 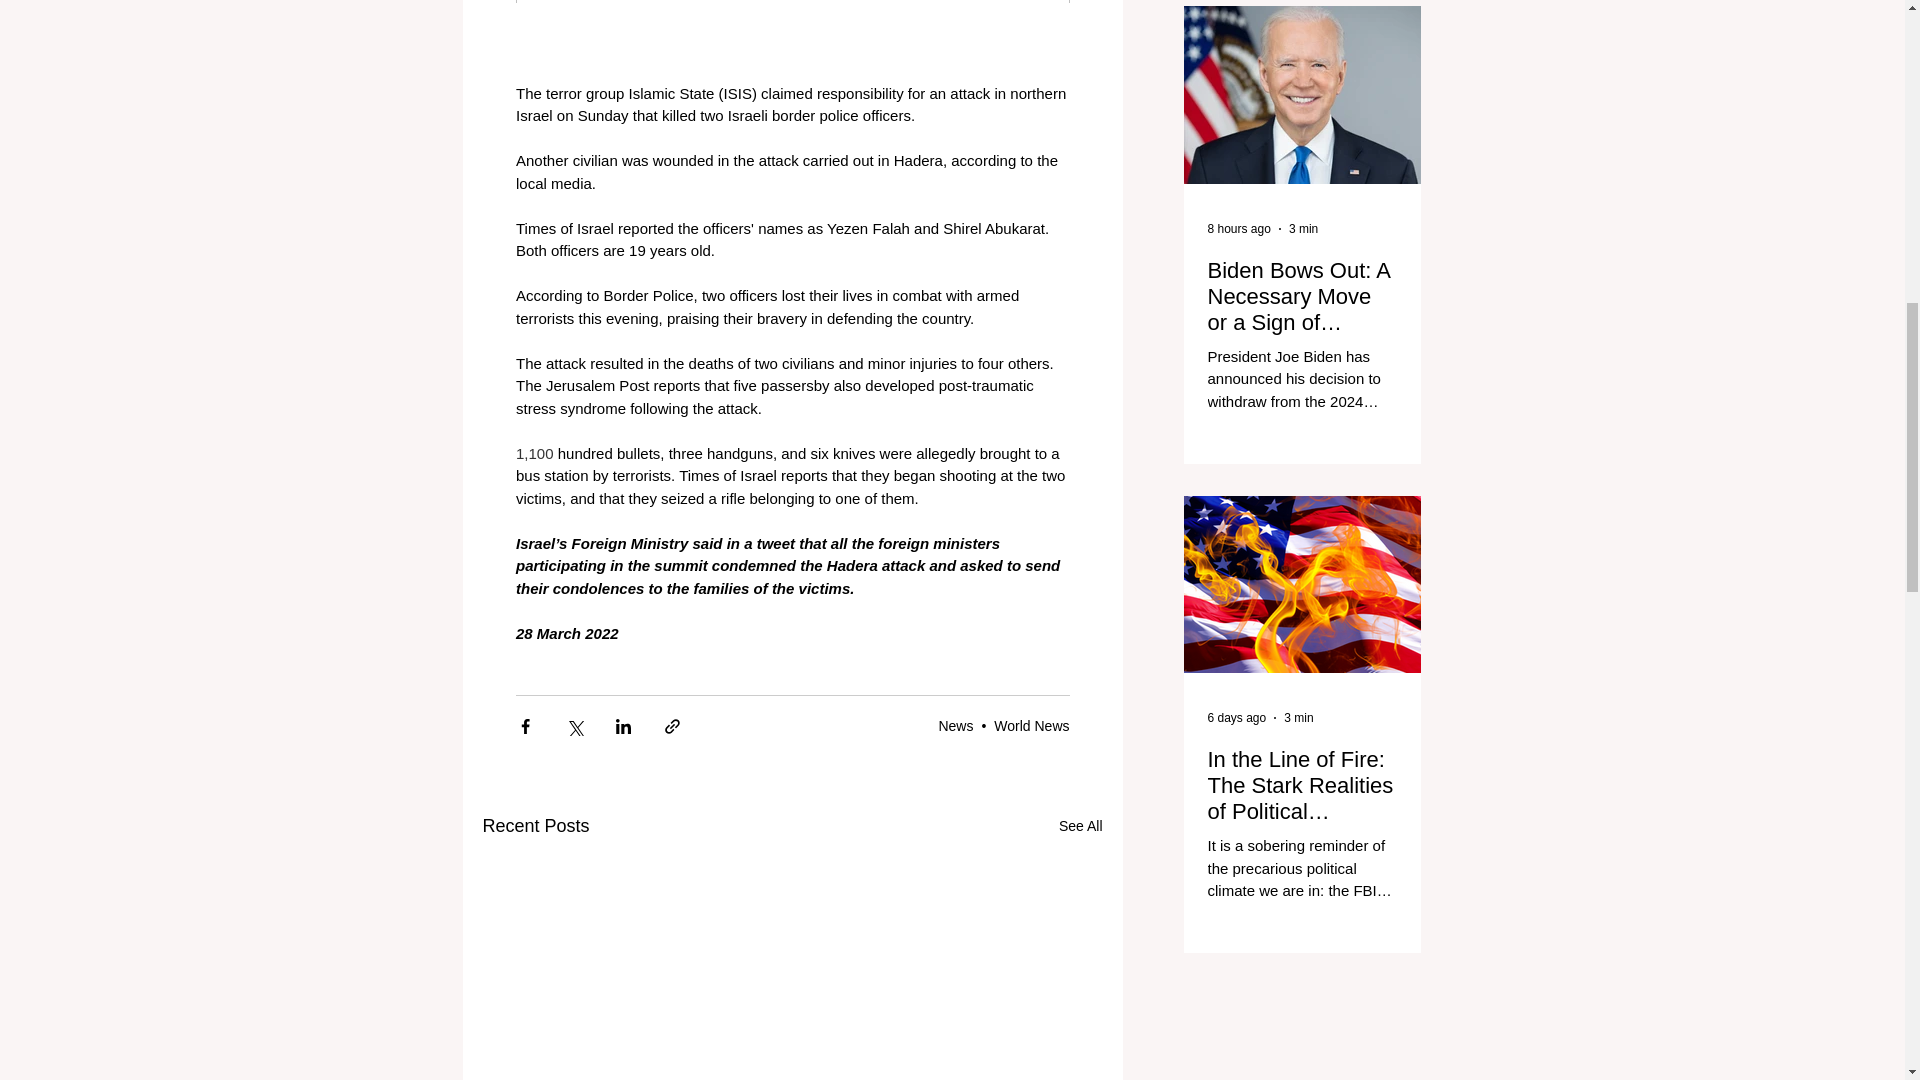 I want to click on World News, so click(x=1032, y=726).